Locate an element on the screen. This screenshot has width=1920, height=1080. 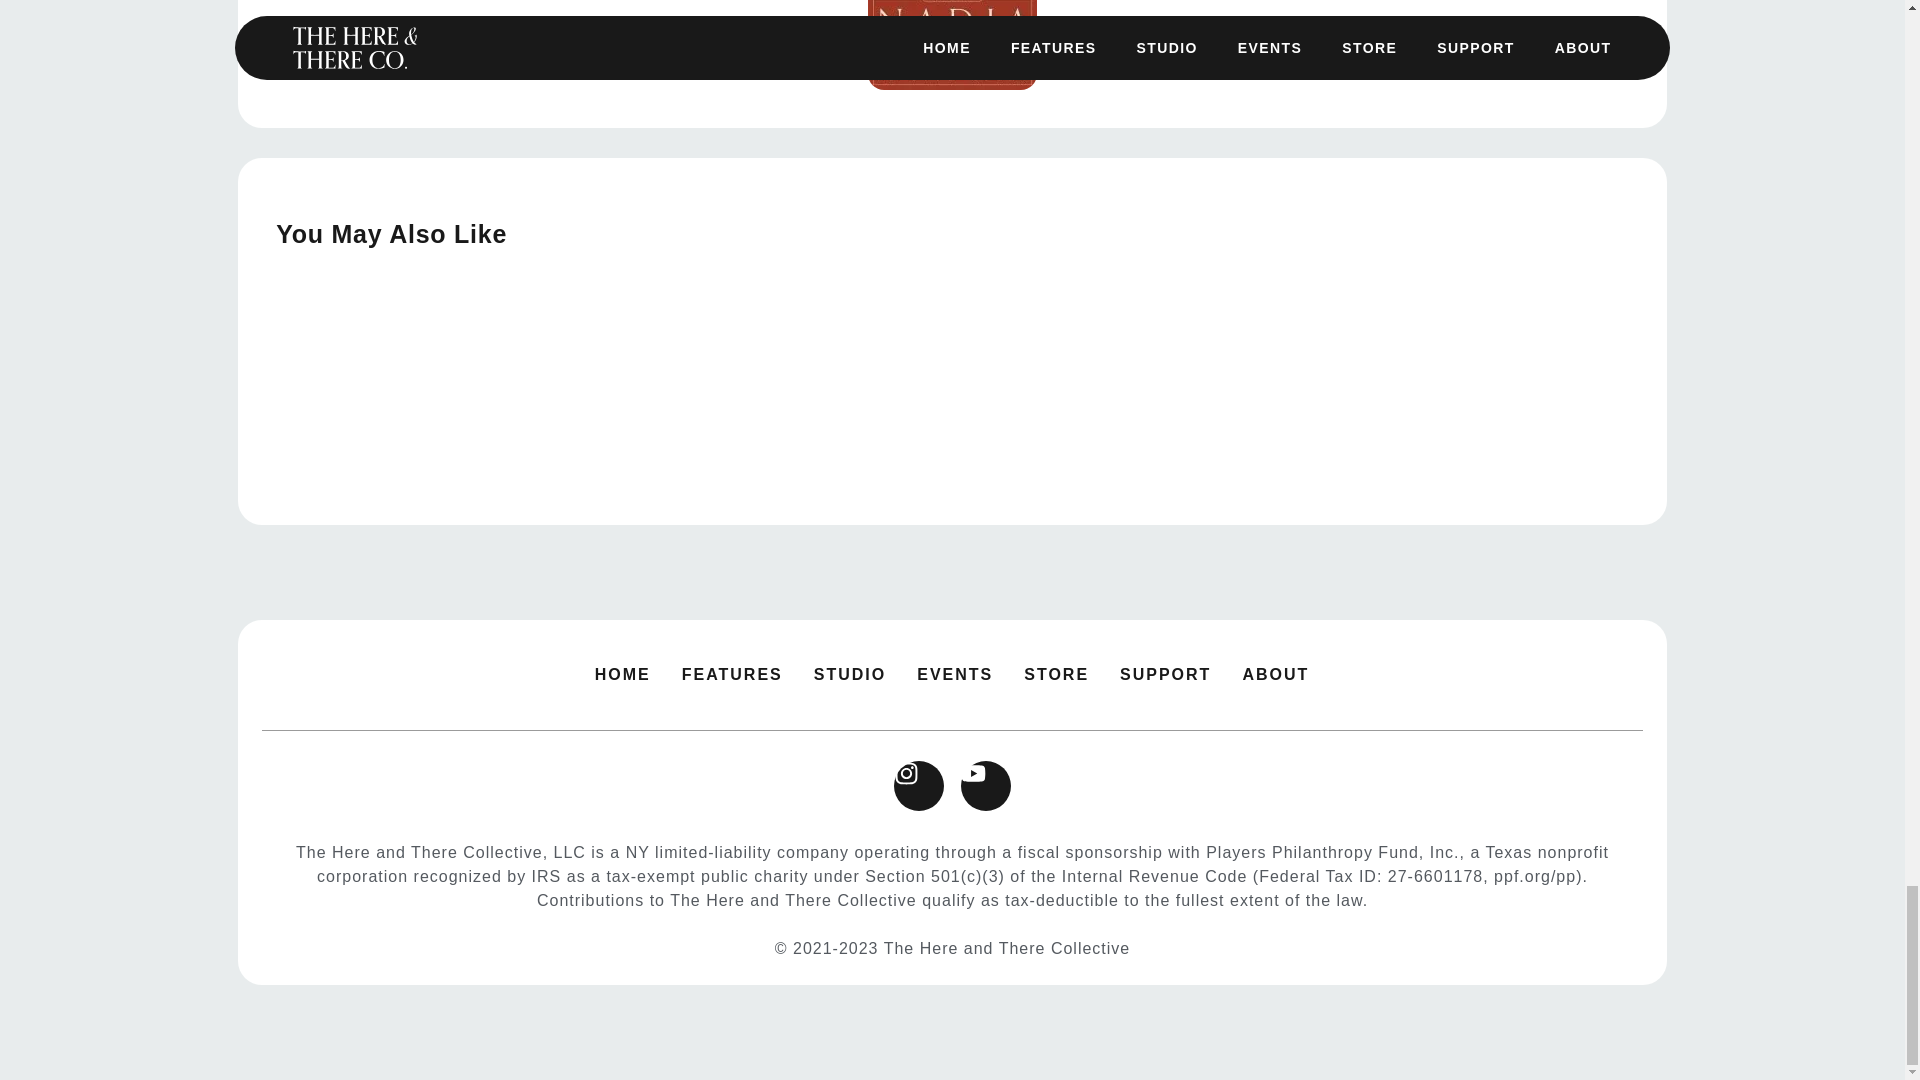
HOME is located at coordinates (622, 674).